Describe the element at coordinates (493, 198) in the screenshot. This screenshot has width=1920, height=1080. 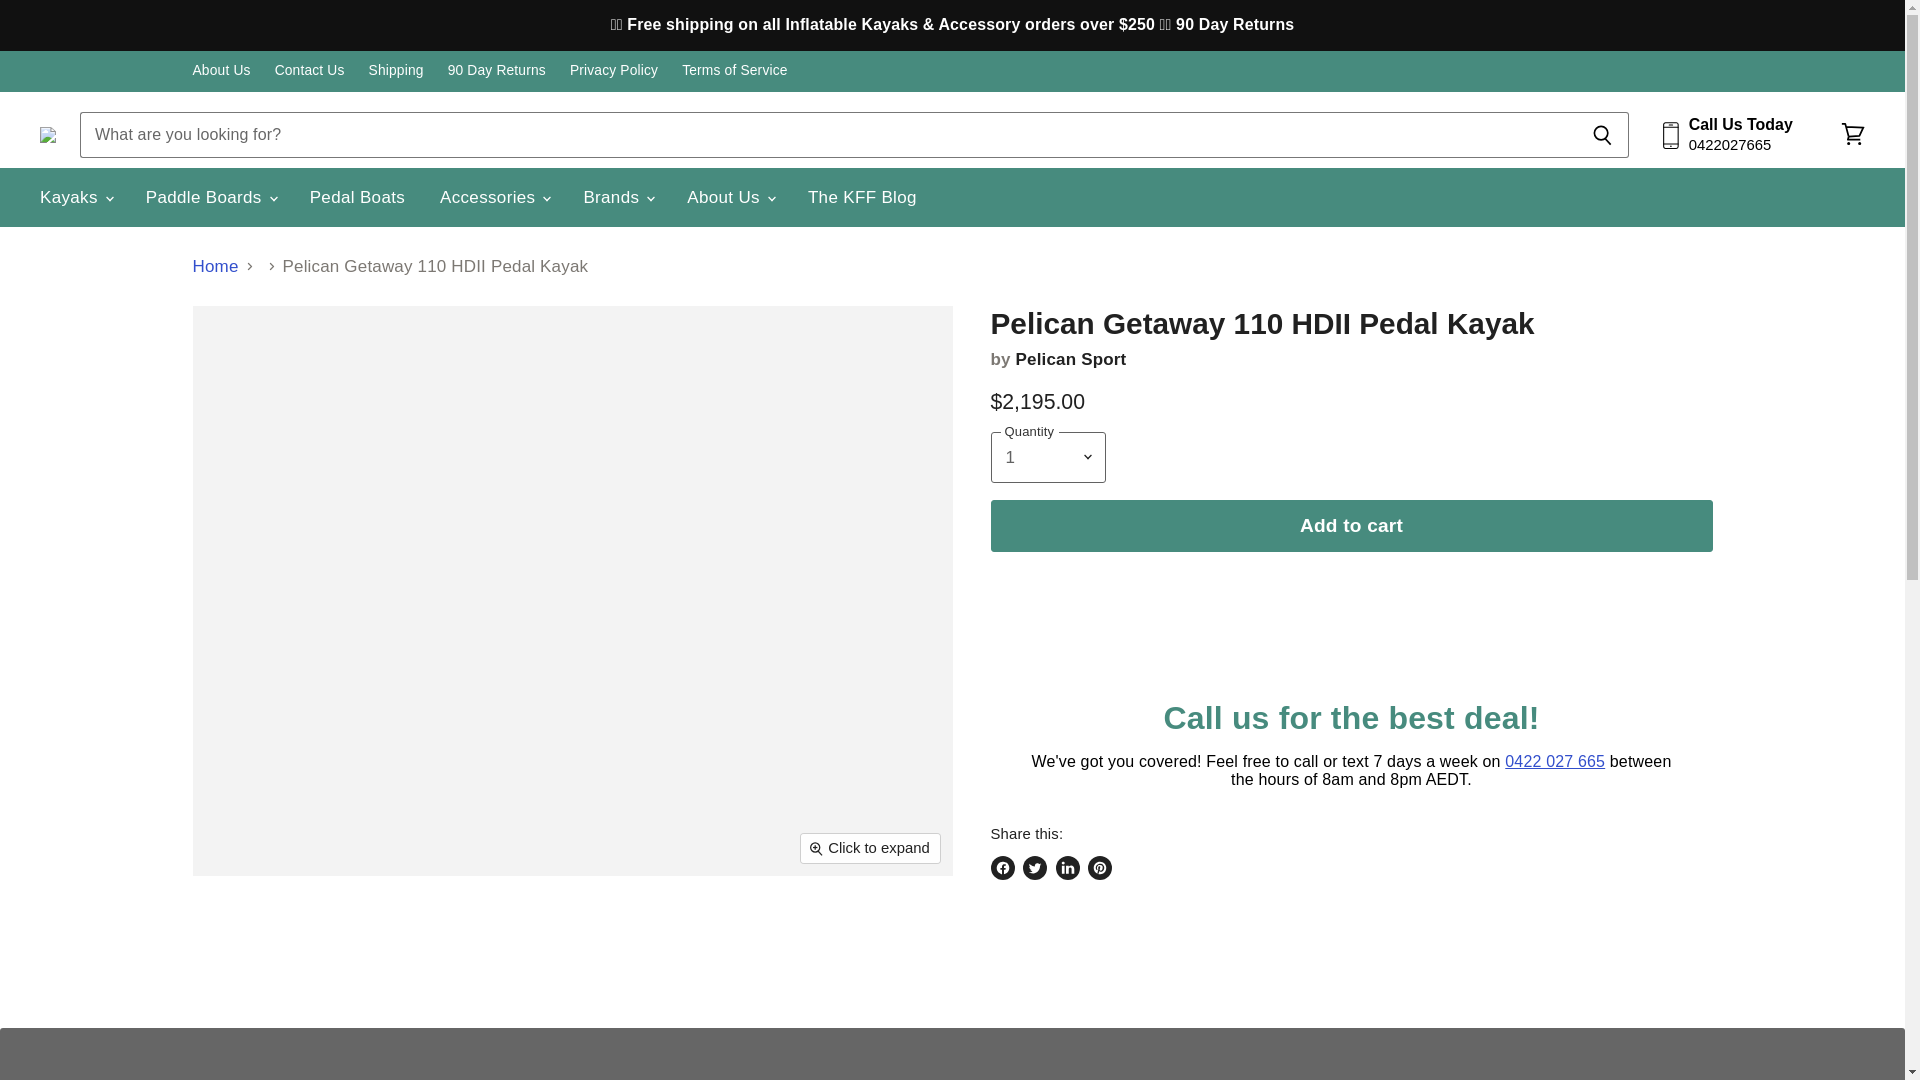
I see `Accessories` at that location.